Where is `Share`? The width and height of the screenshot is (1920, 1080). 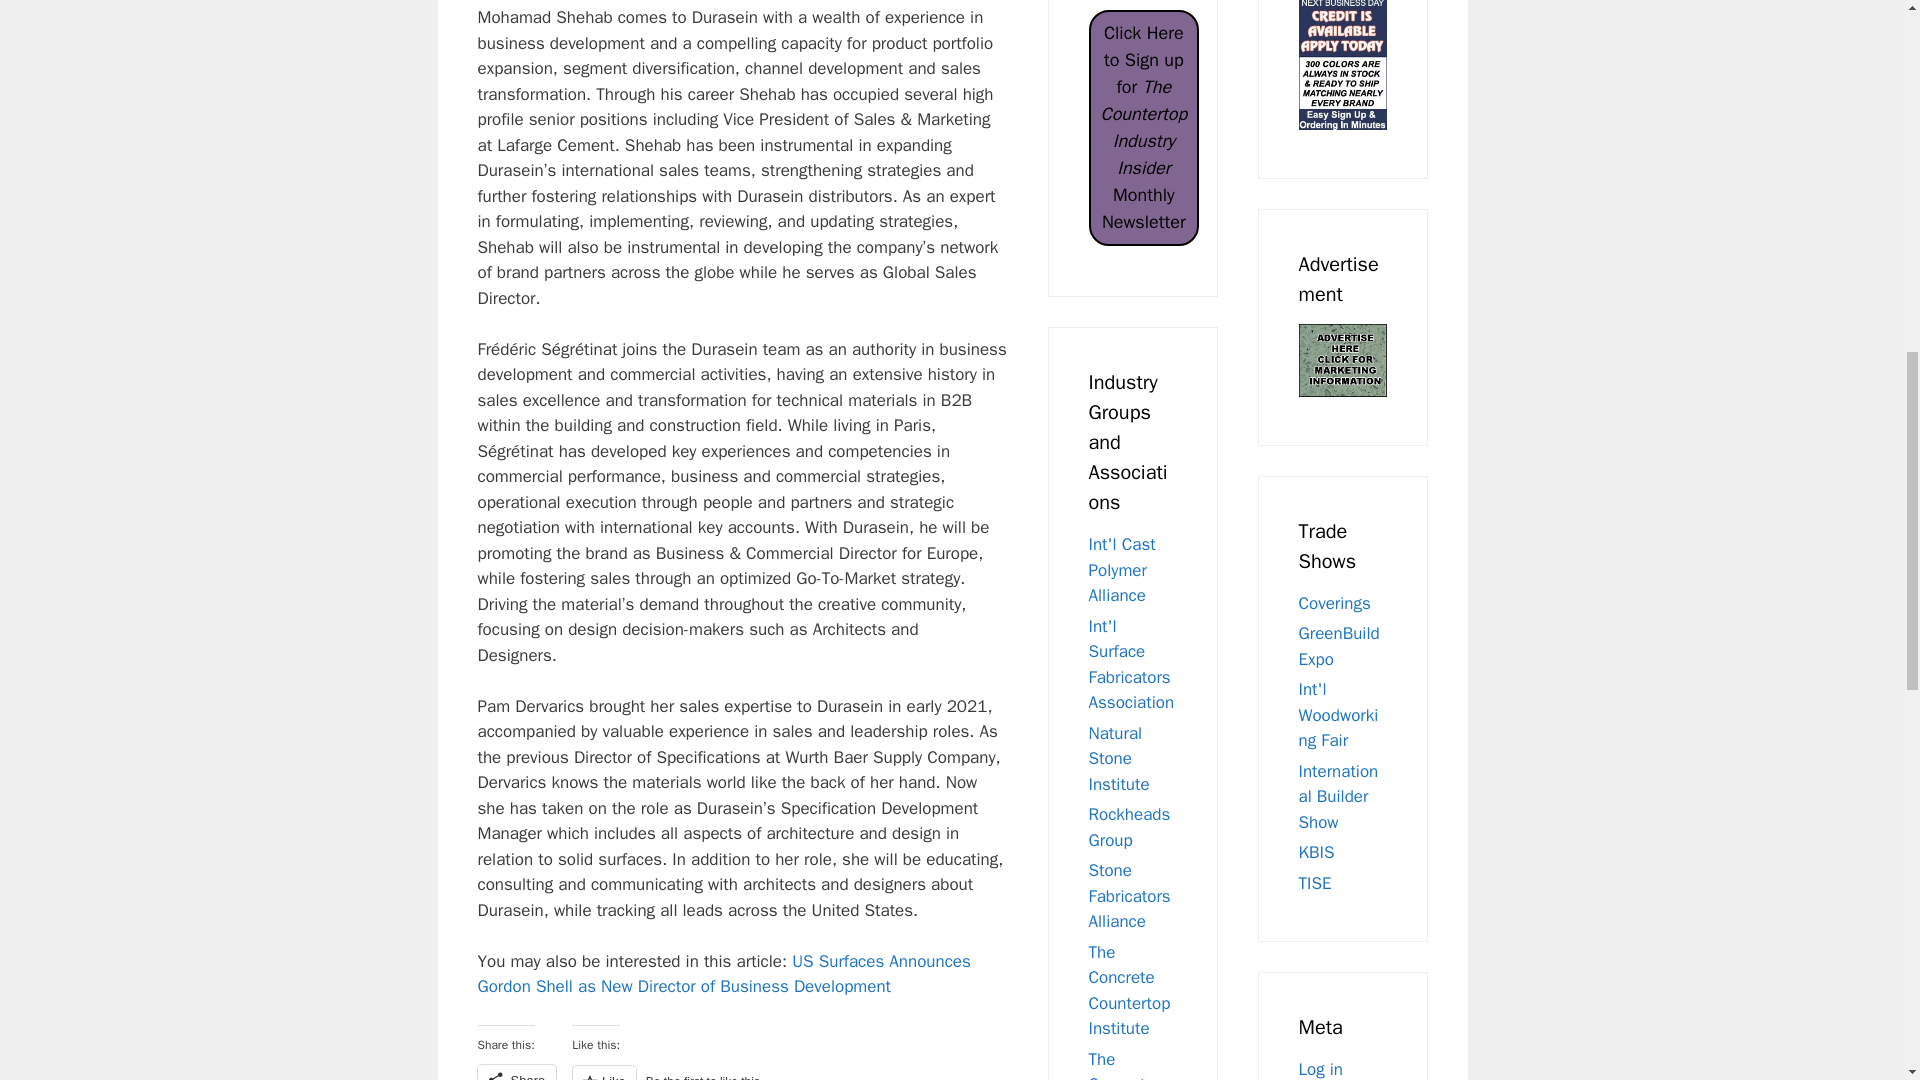
Share is located at coordinates (517, 1072).